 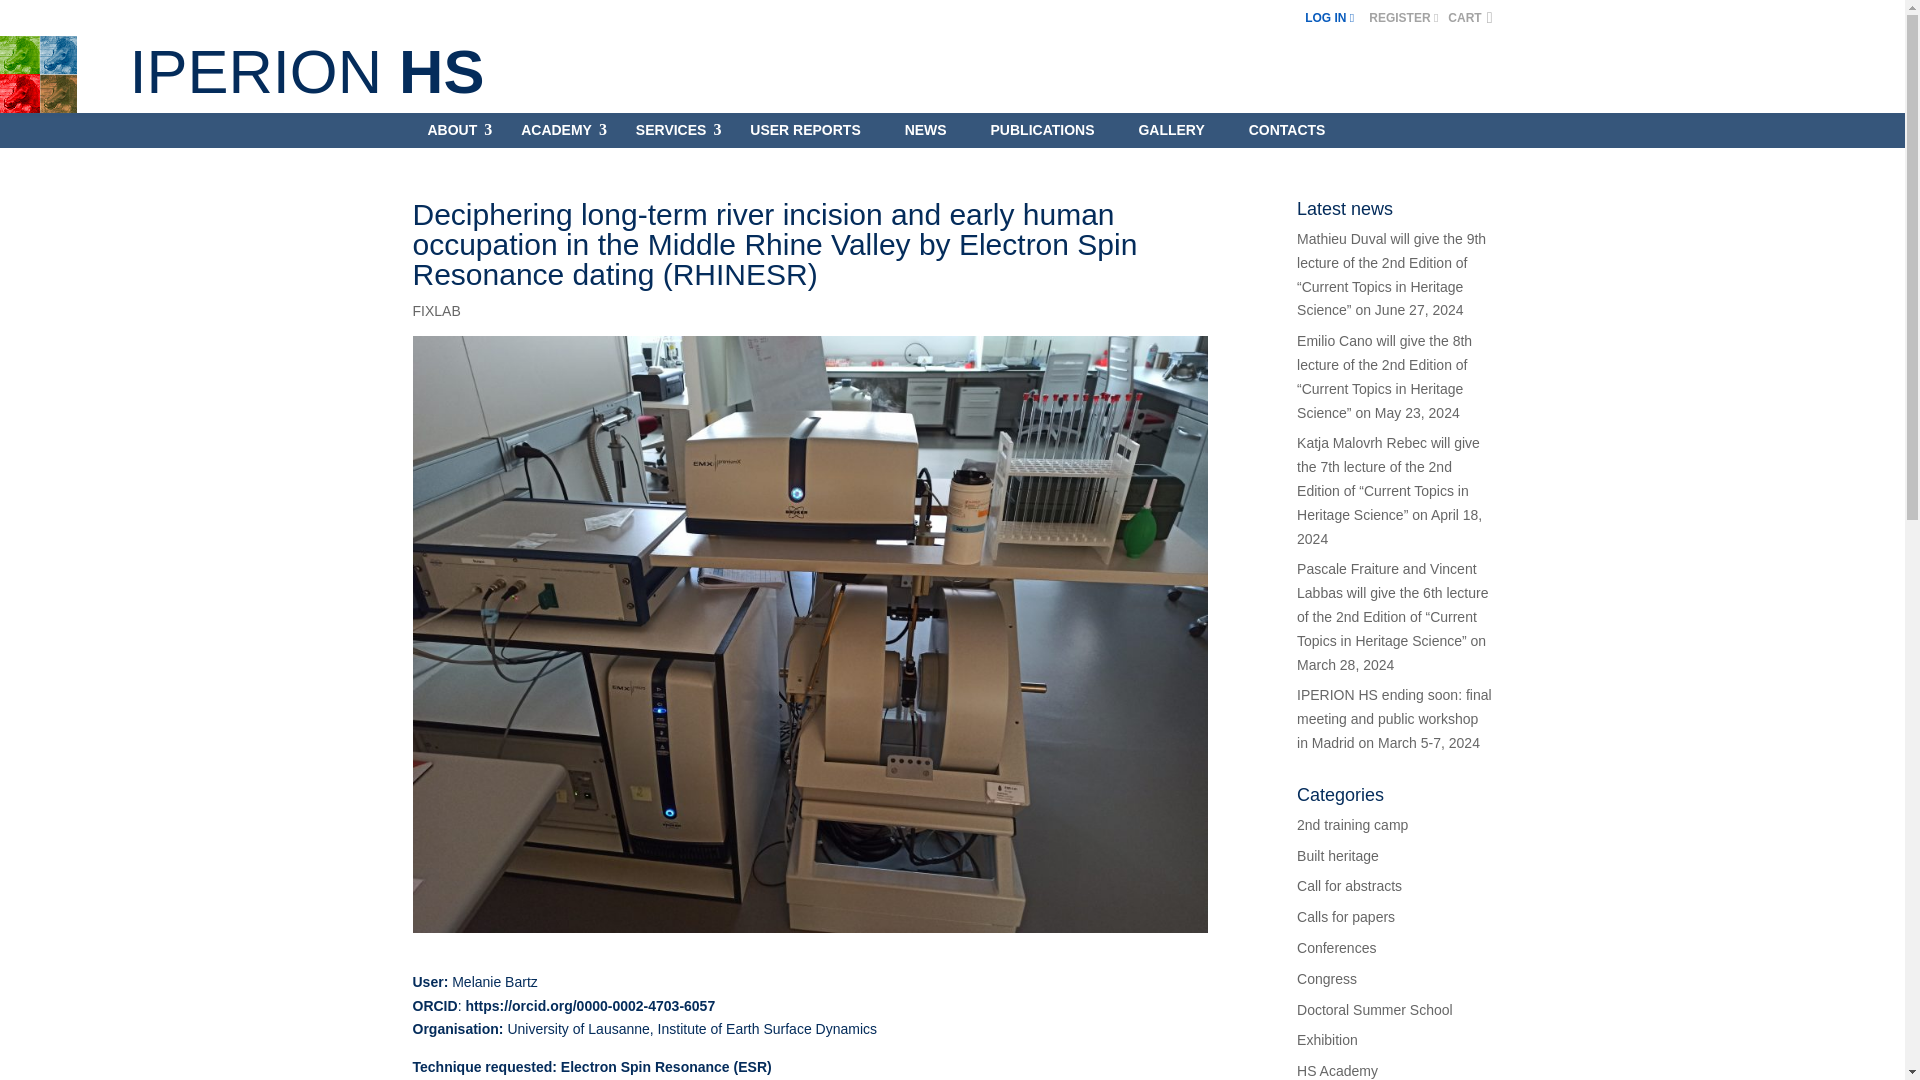 I want to click on ACADEMY, so click(x=556, y=135).